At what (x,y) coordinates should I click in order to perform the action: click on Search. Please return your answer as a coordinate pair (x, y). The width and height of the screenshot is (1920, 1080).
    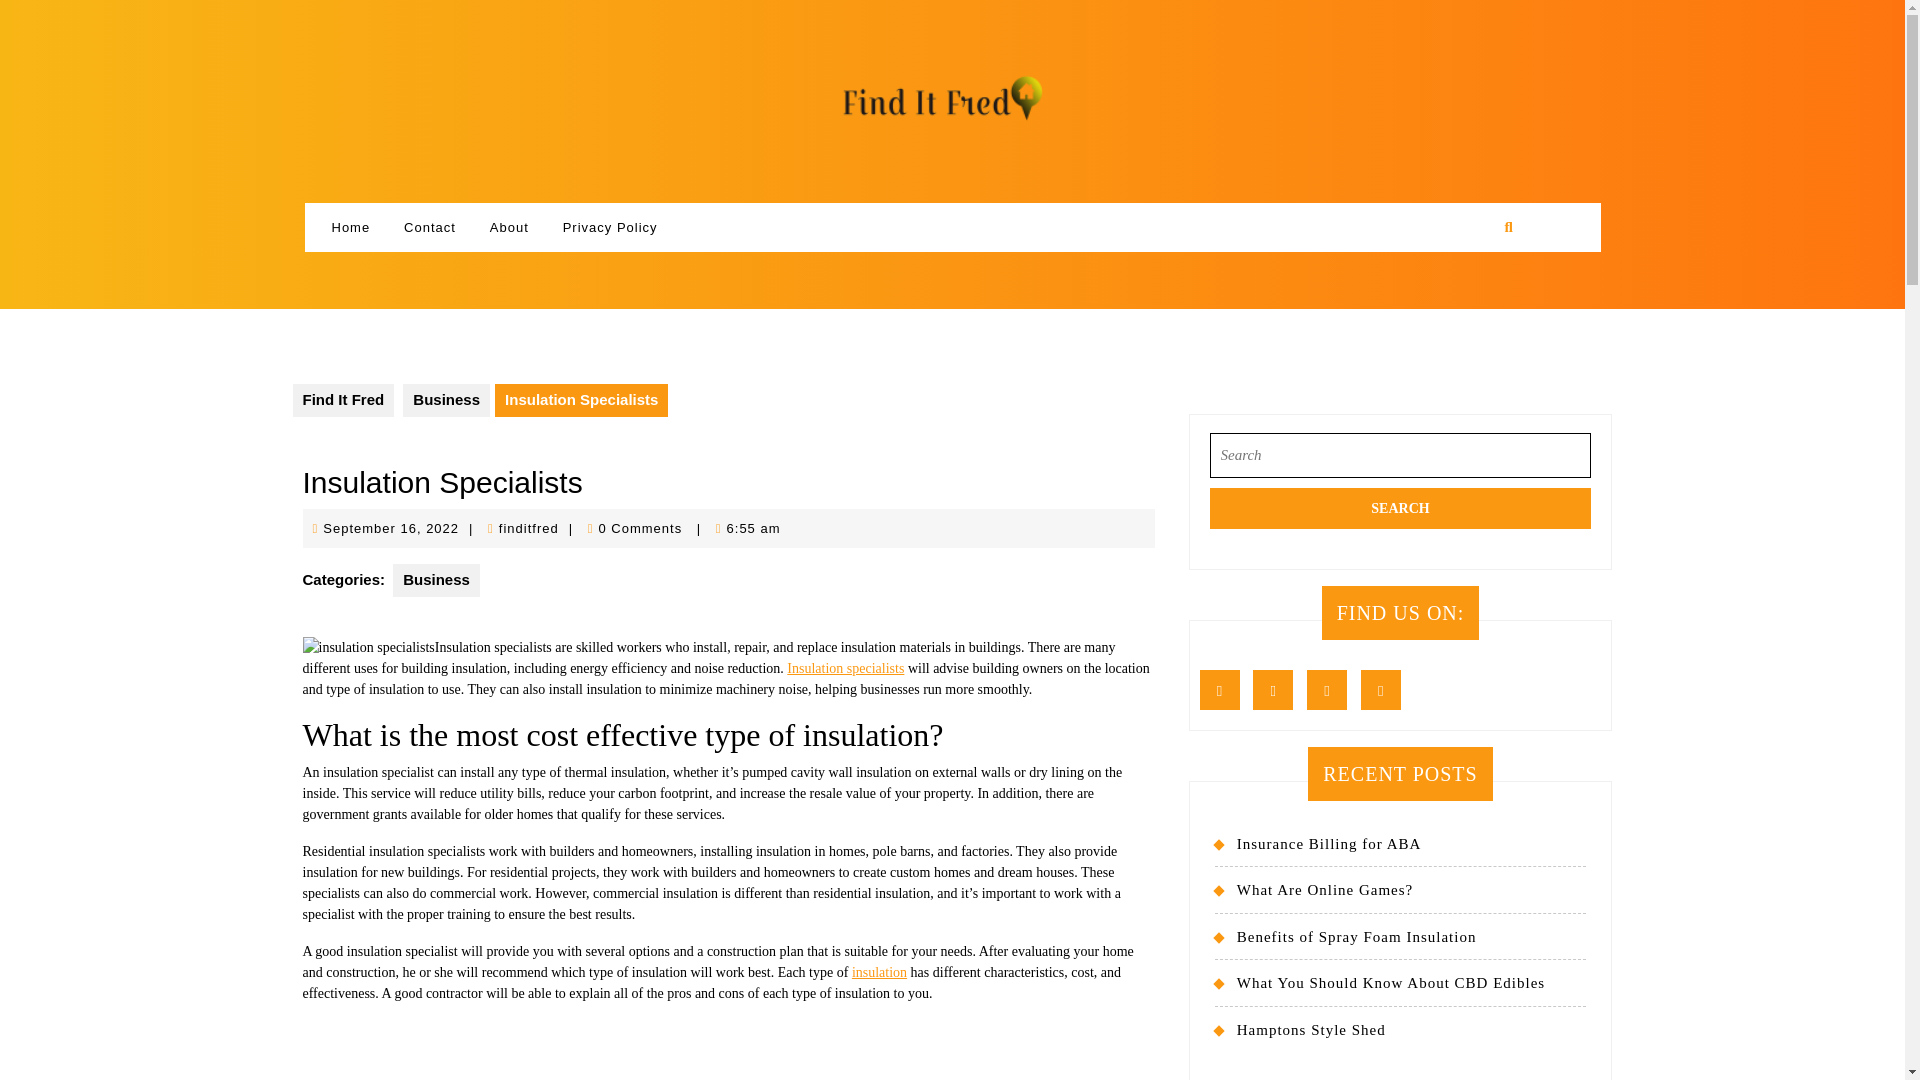
    Looking at the image, I should click on (1400, 508).